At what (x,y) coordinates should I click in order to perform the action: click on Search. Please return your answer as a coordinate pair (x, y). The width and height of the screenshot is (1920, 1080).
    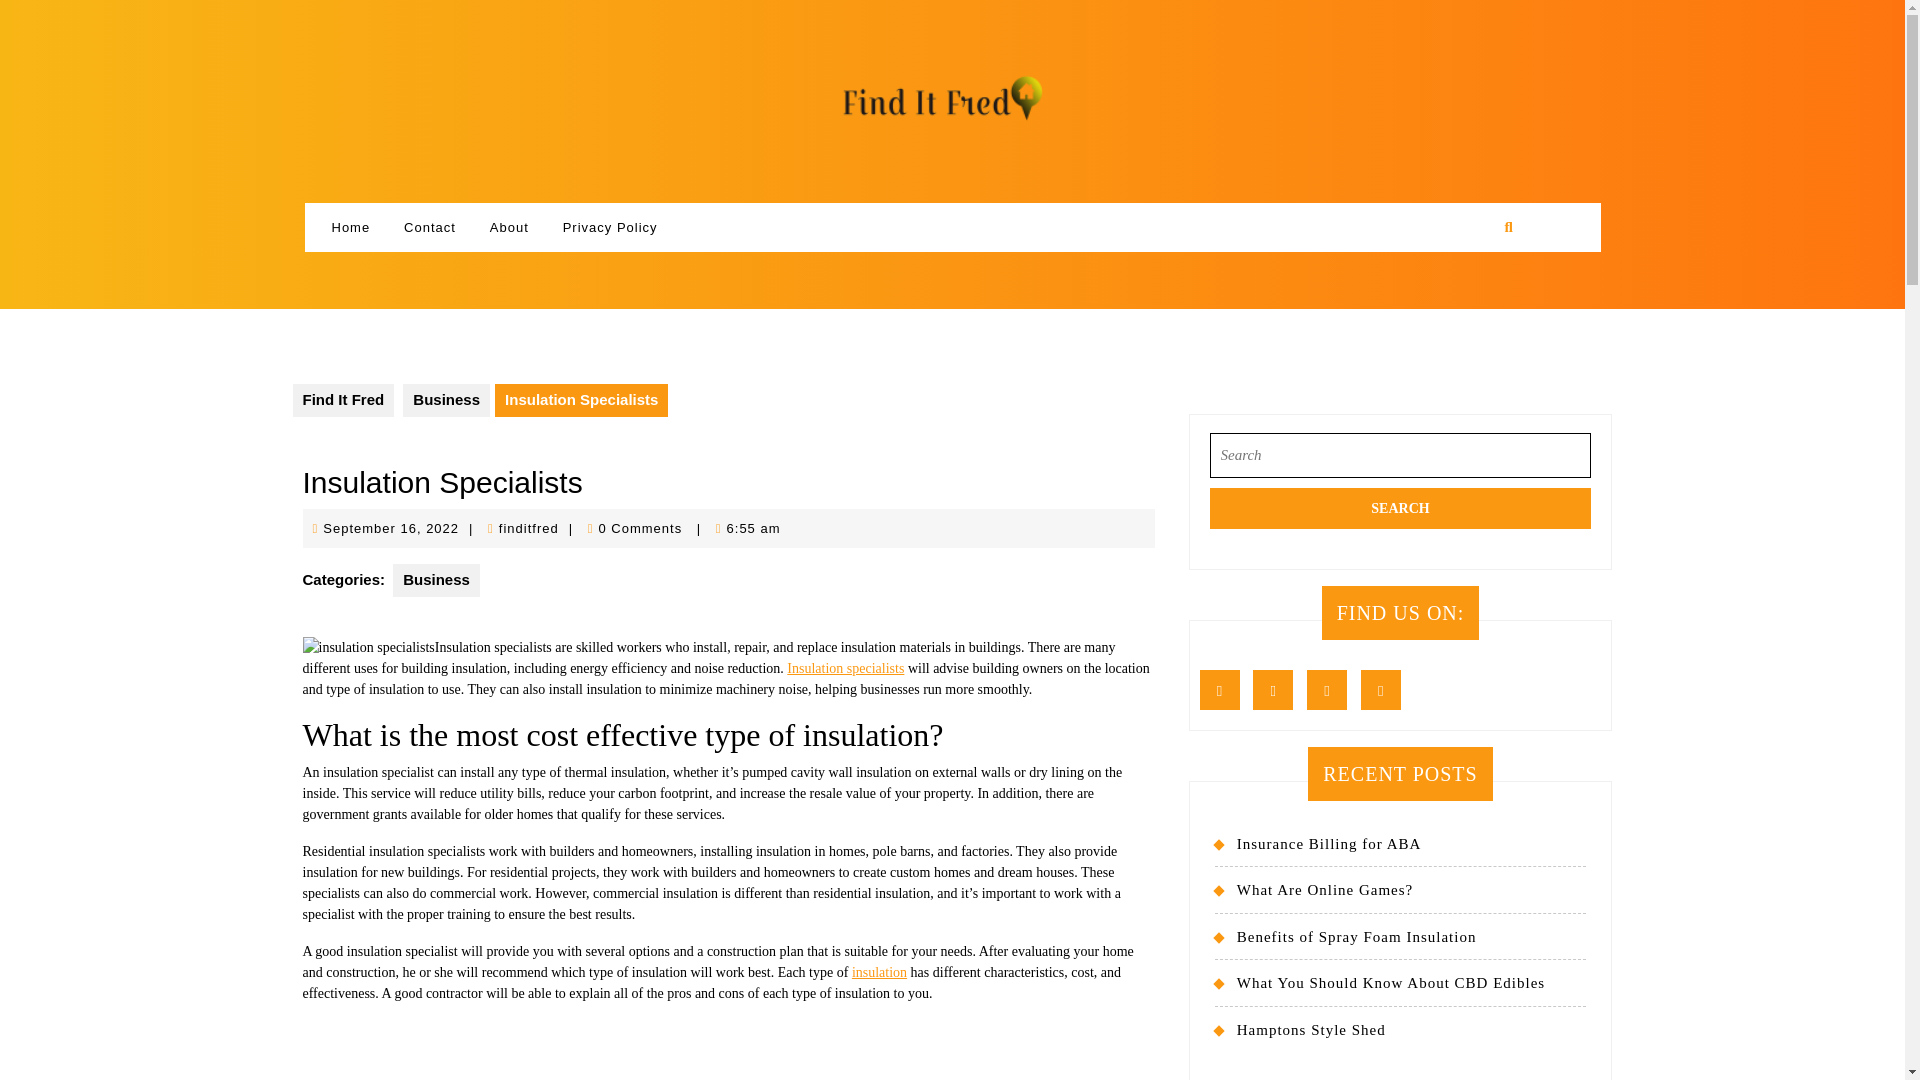
    Looking at the image, I should click on (1400, 508).